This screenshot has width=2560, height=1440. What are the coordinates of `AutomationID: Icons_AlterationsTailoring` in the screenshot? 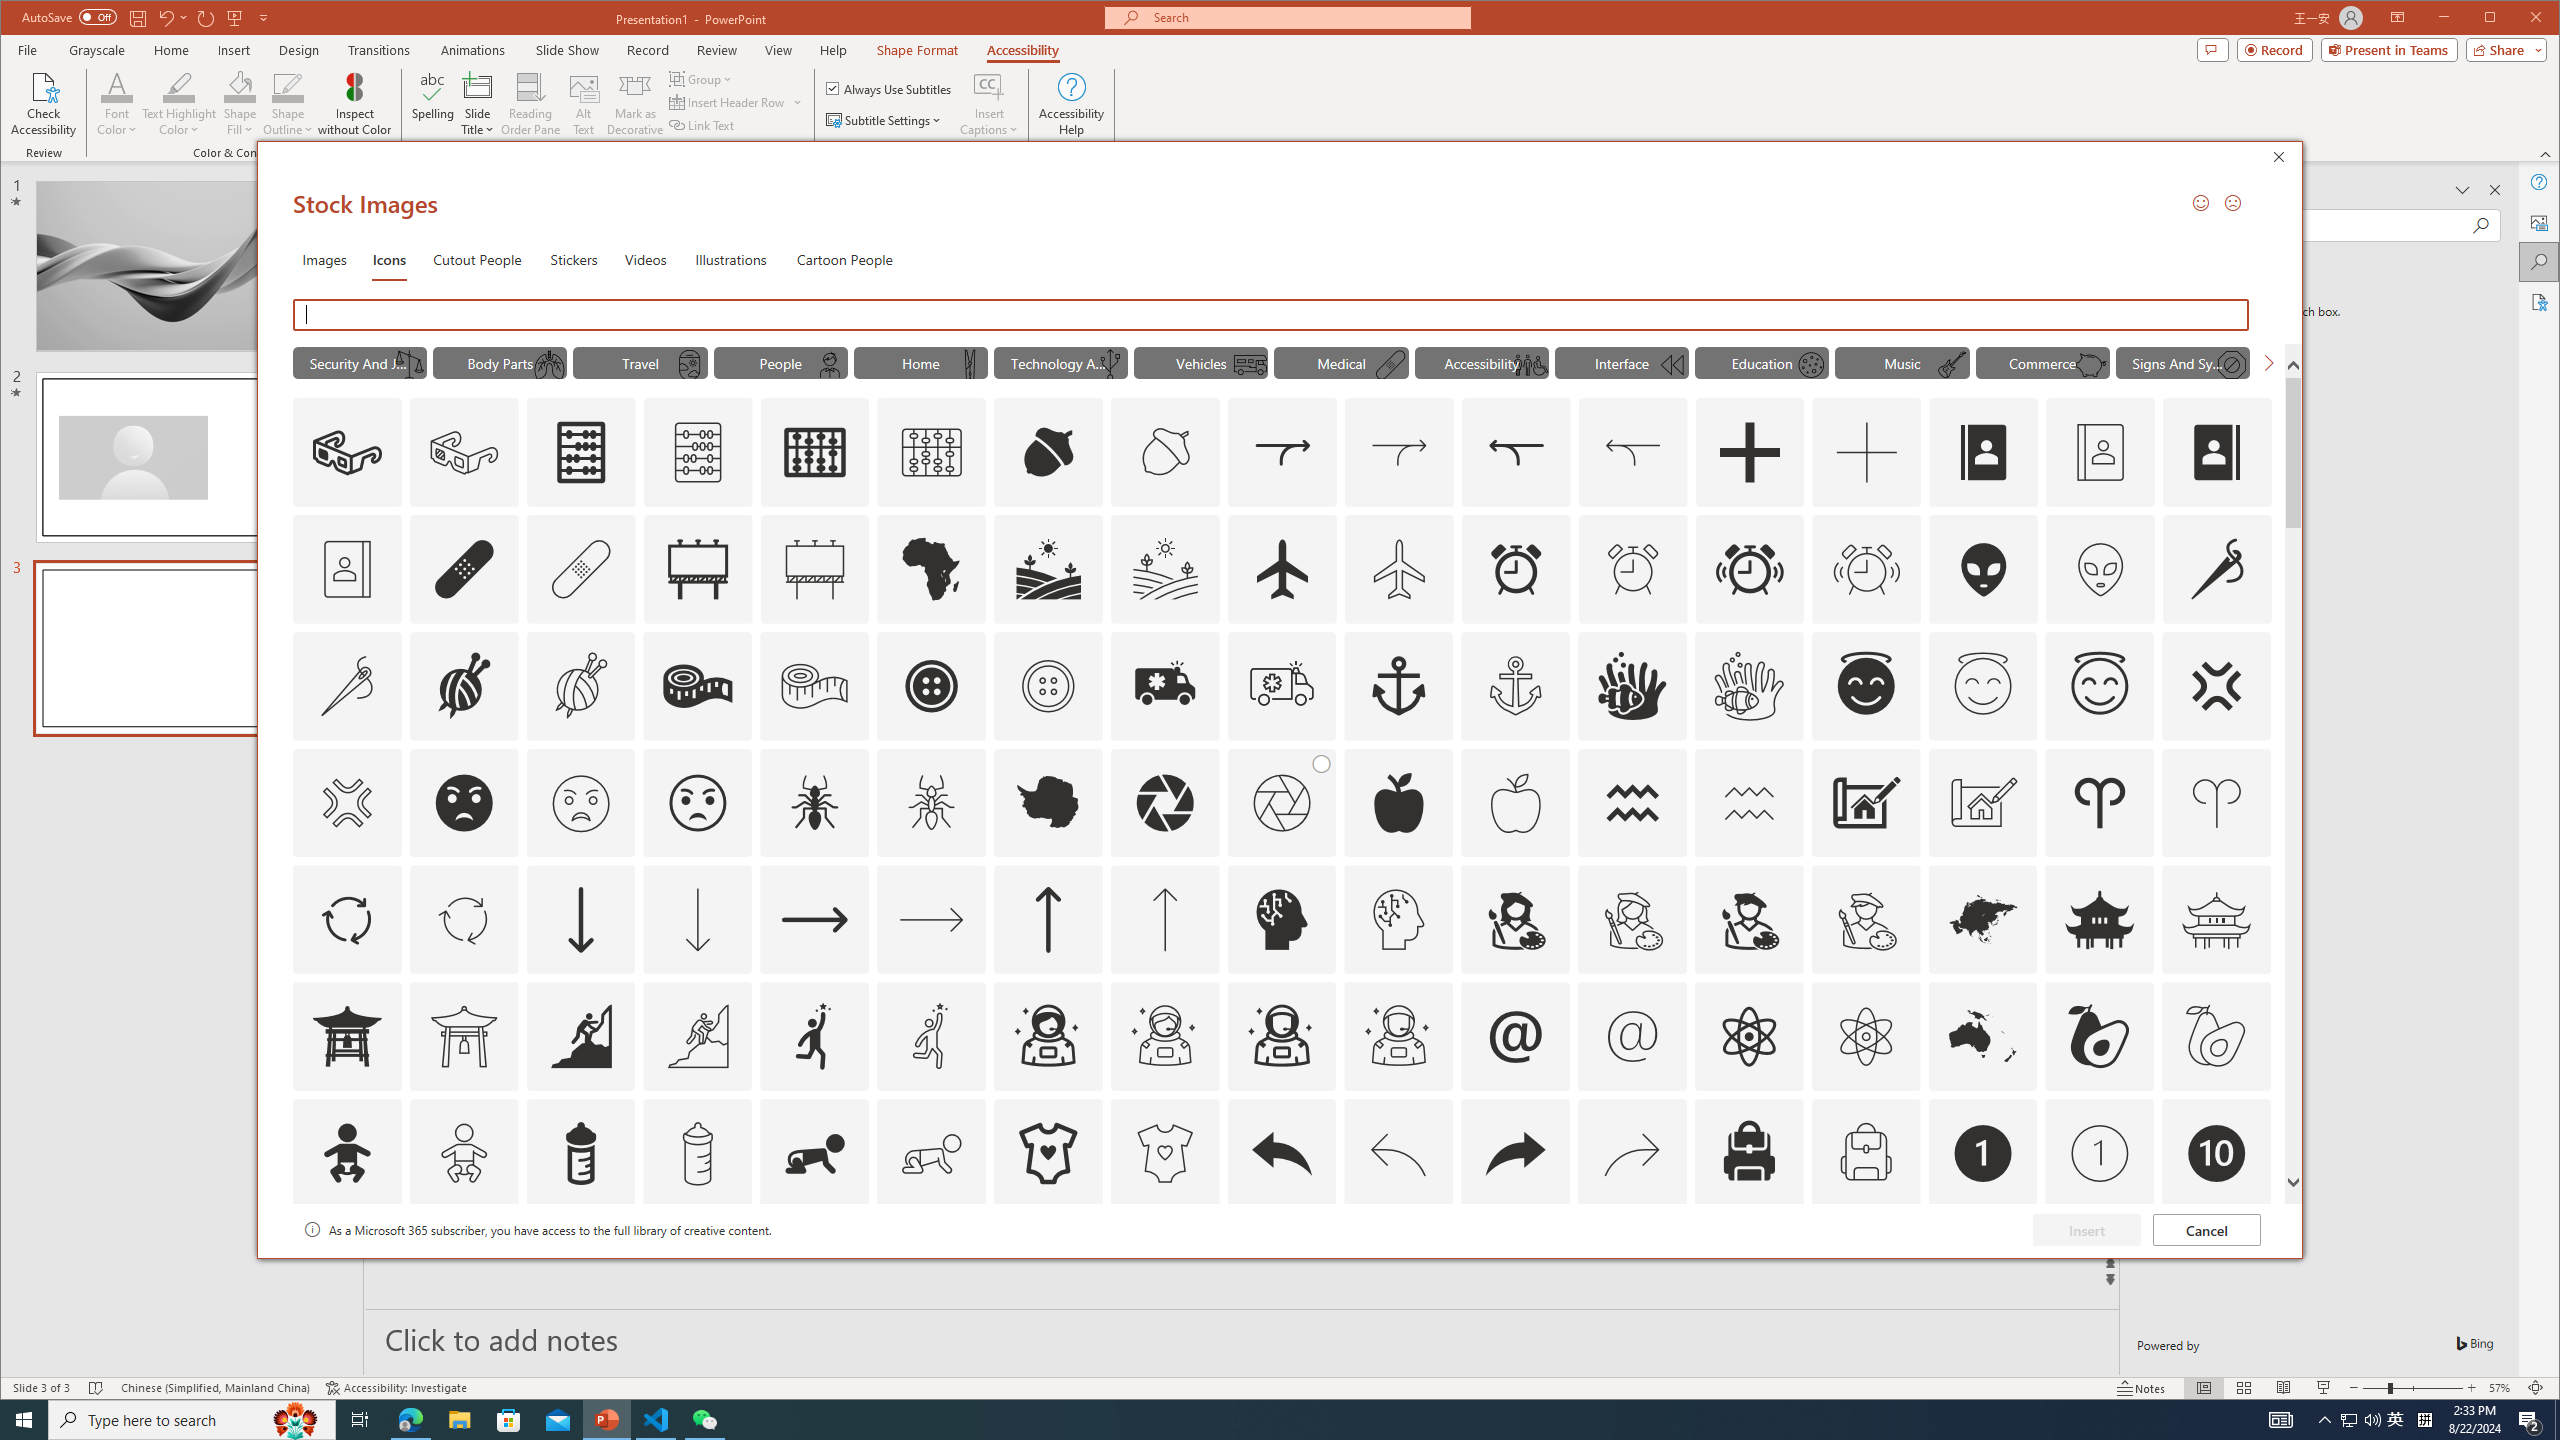 It's located at (2216, 568).